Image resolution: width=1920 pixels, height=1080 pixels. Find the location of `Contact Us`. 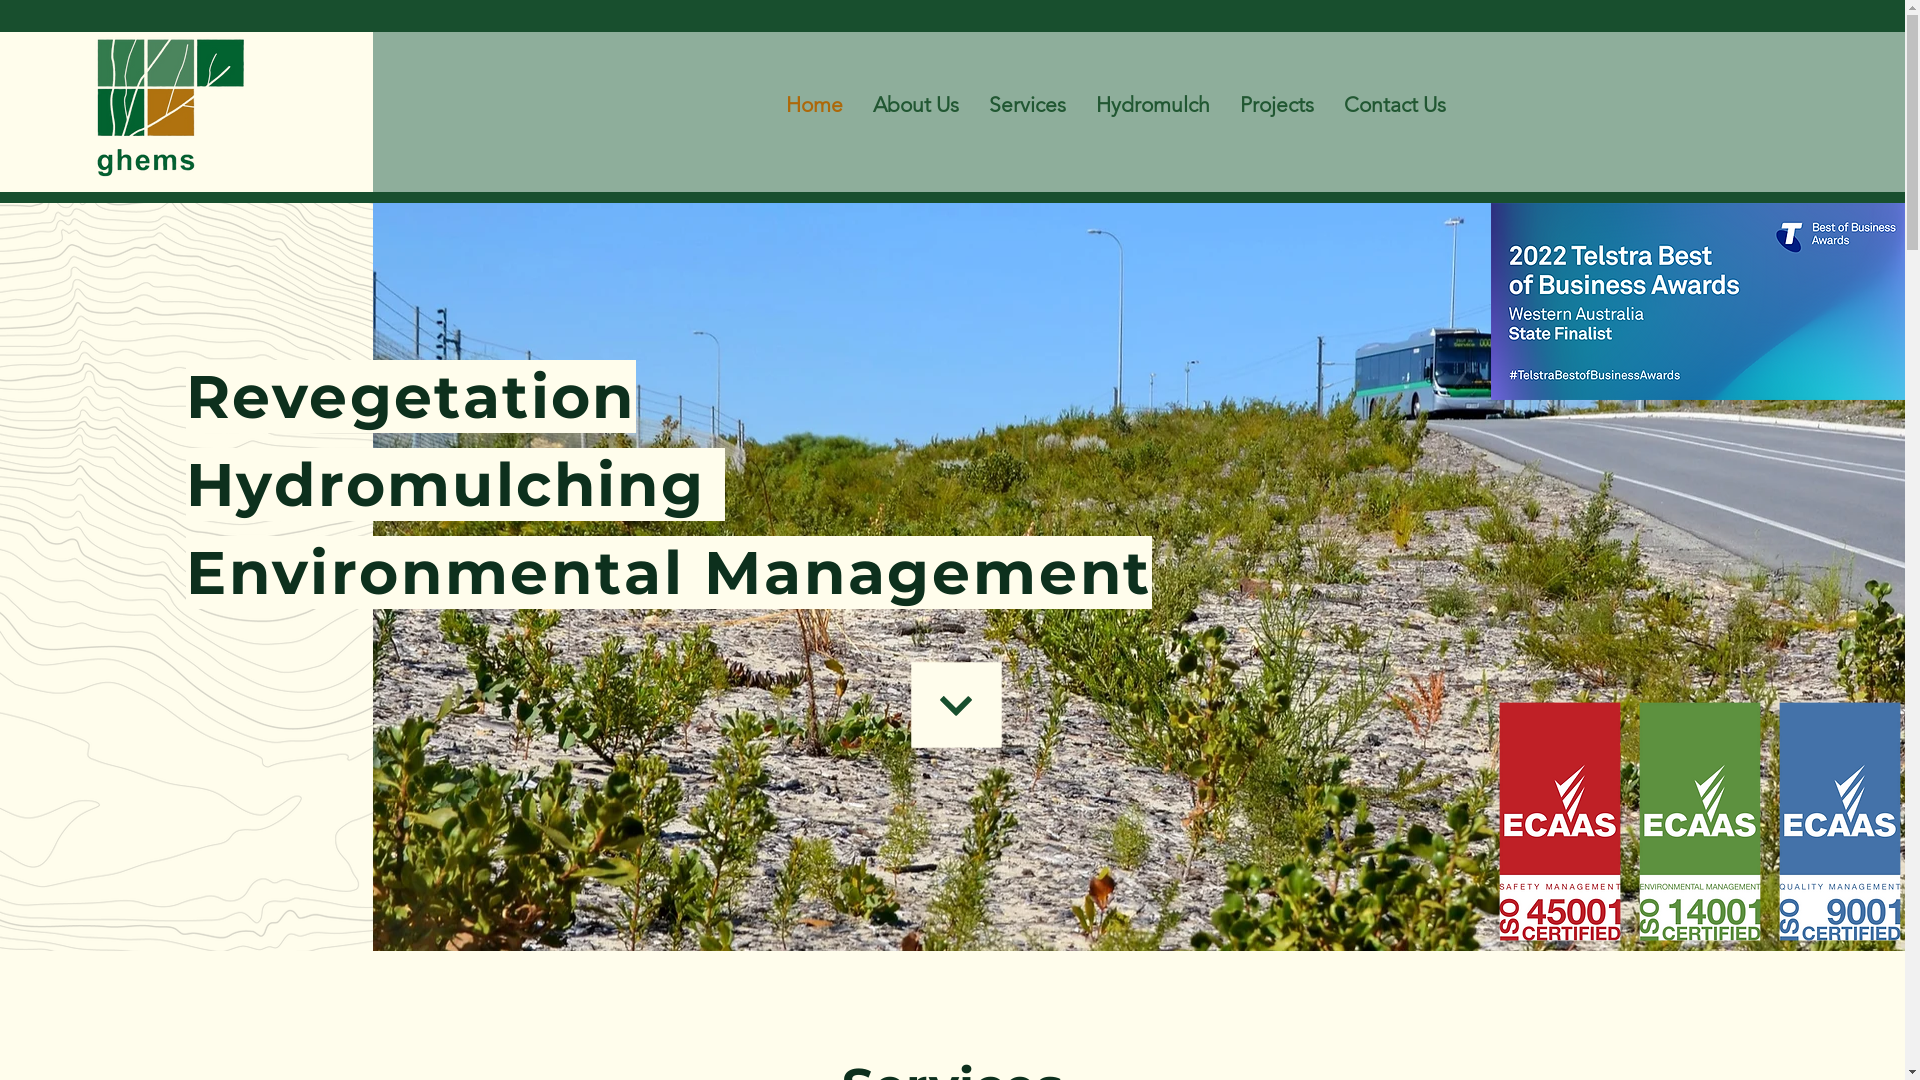

Contact Us is located at coordinates (1395, 105).